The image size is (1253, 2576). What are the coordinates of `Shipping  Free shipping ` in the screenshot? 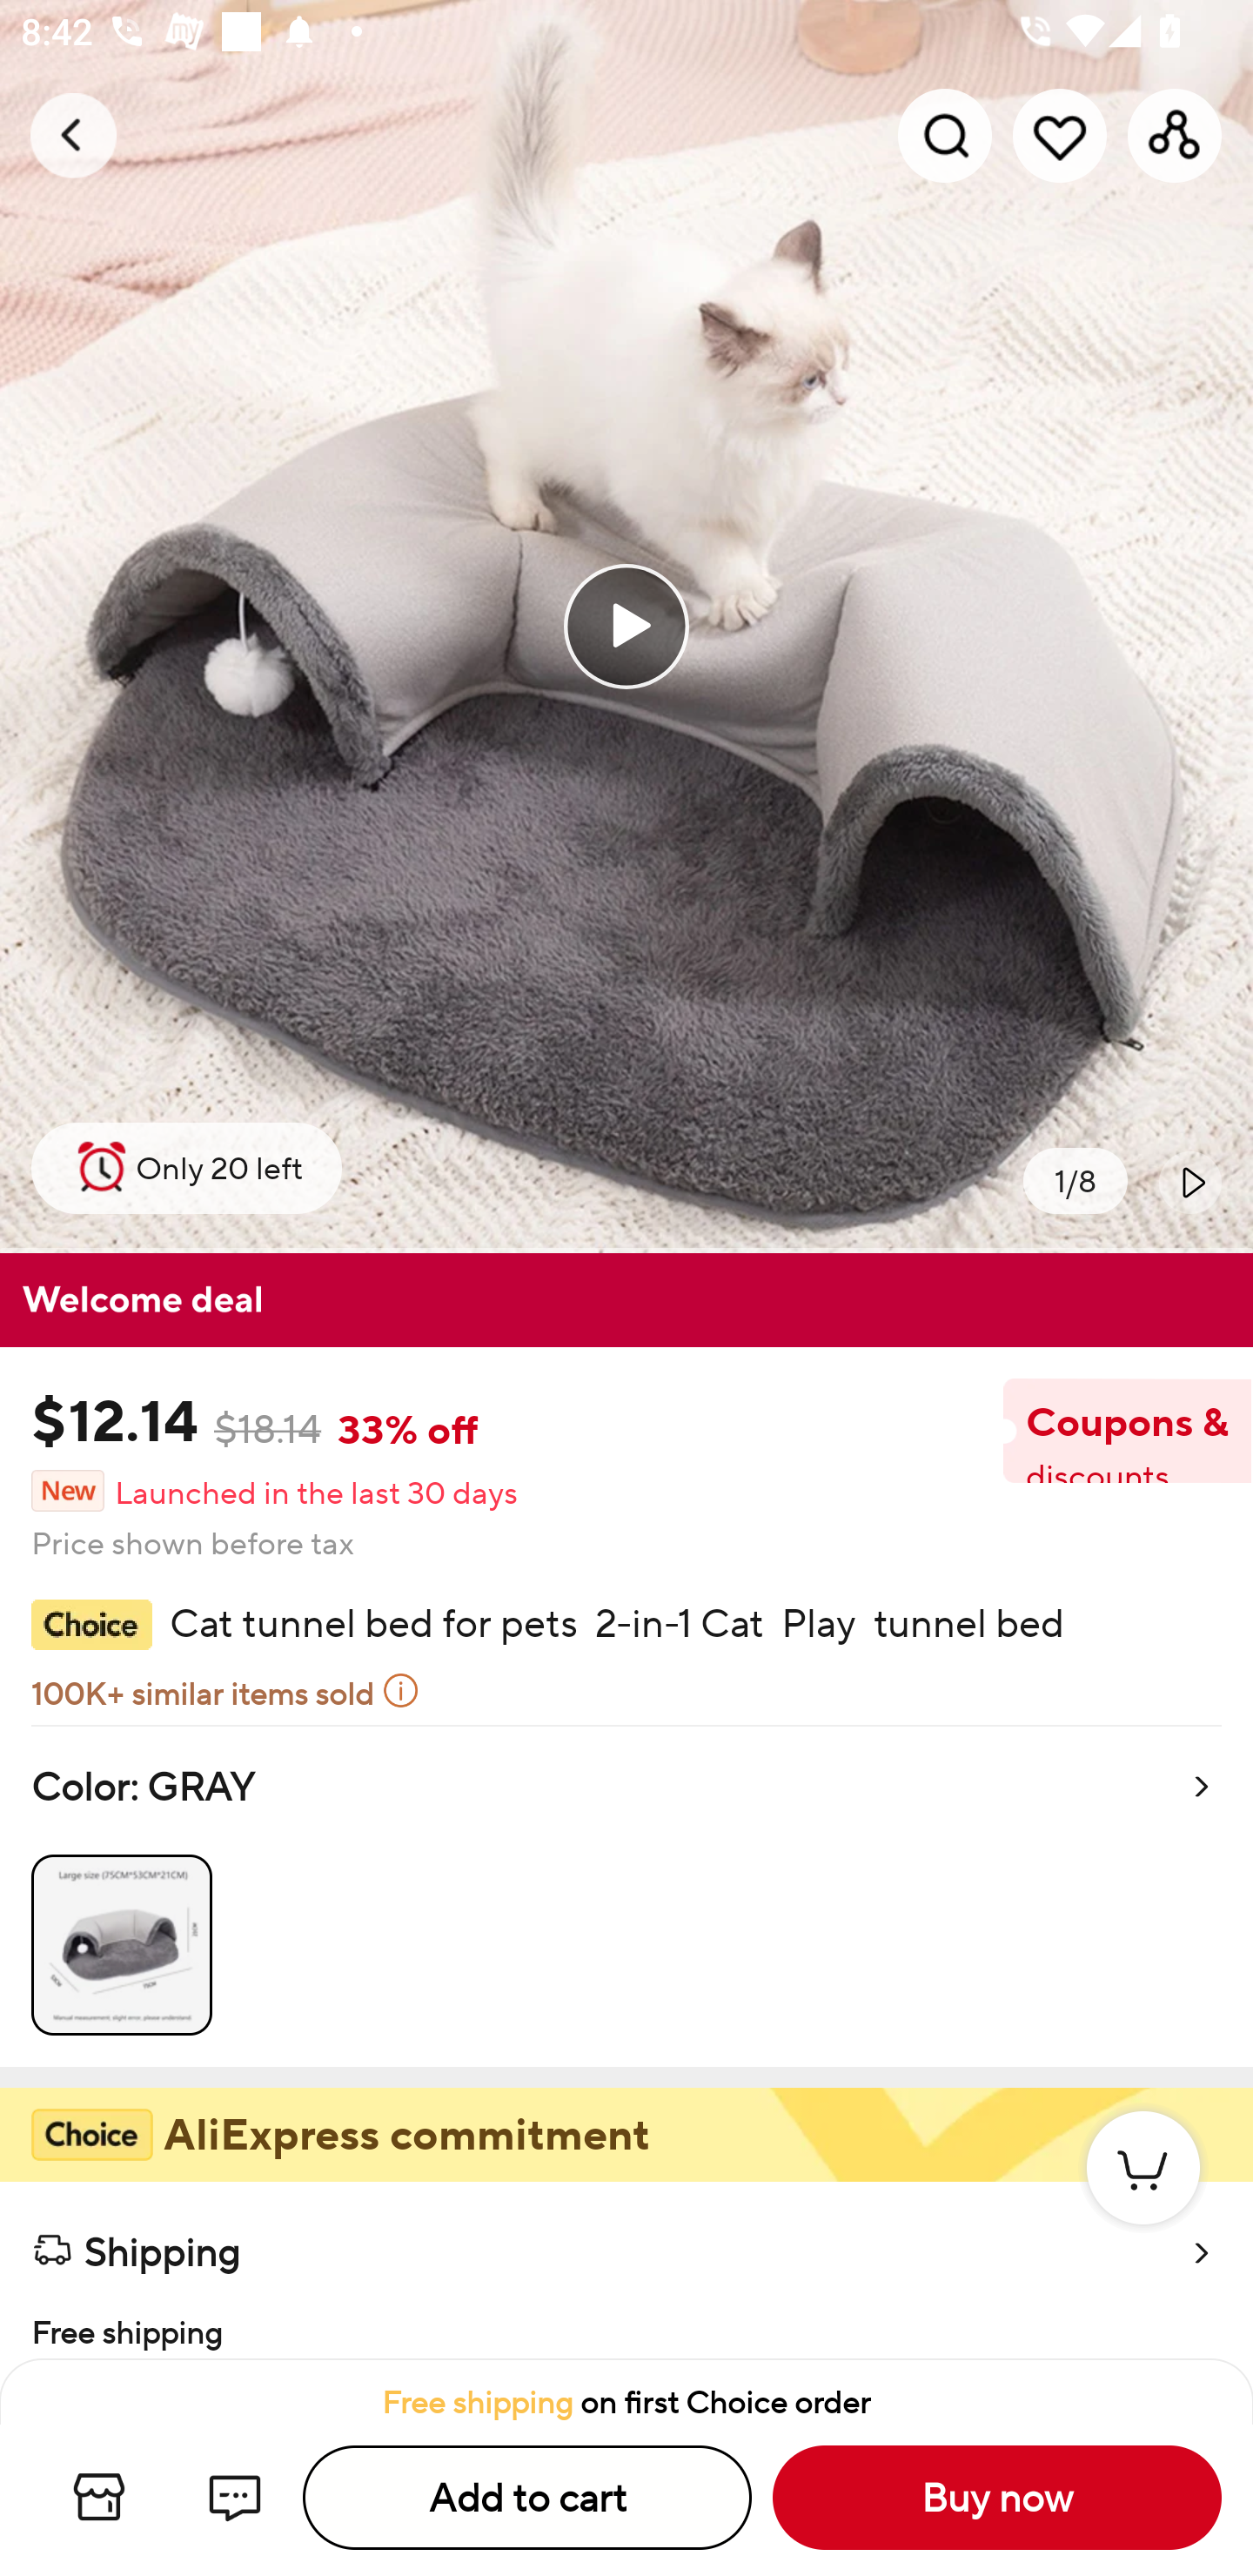 It's located at (626, 2271).